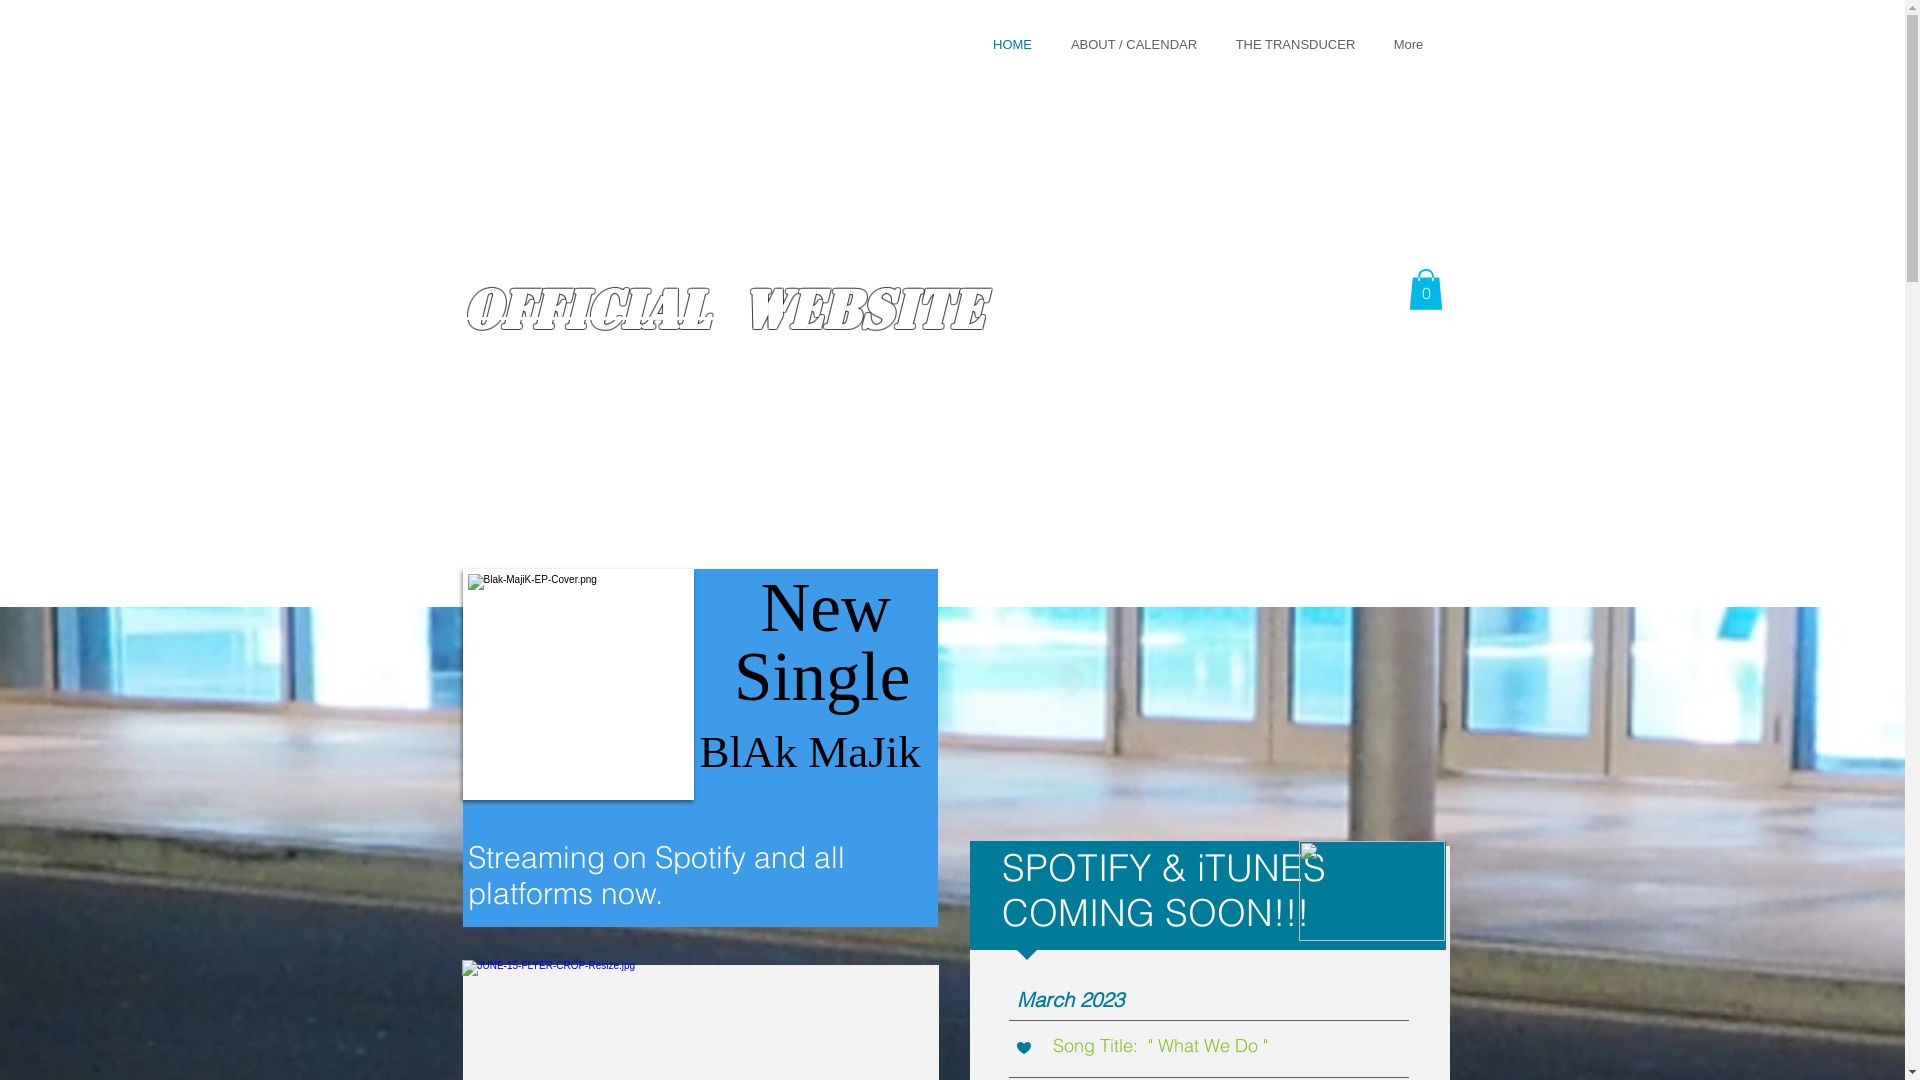 This screenshot has width=1920, height=1080. What do you see at coordinates (1425, 290) in the screenshot?
I see `0` at bounding box center [1425, 290].